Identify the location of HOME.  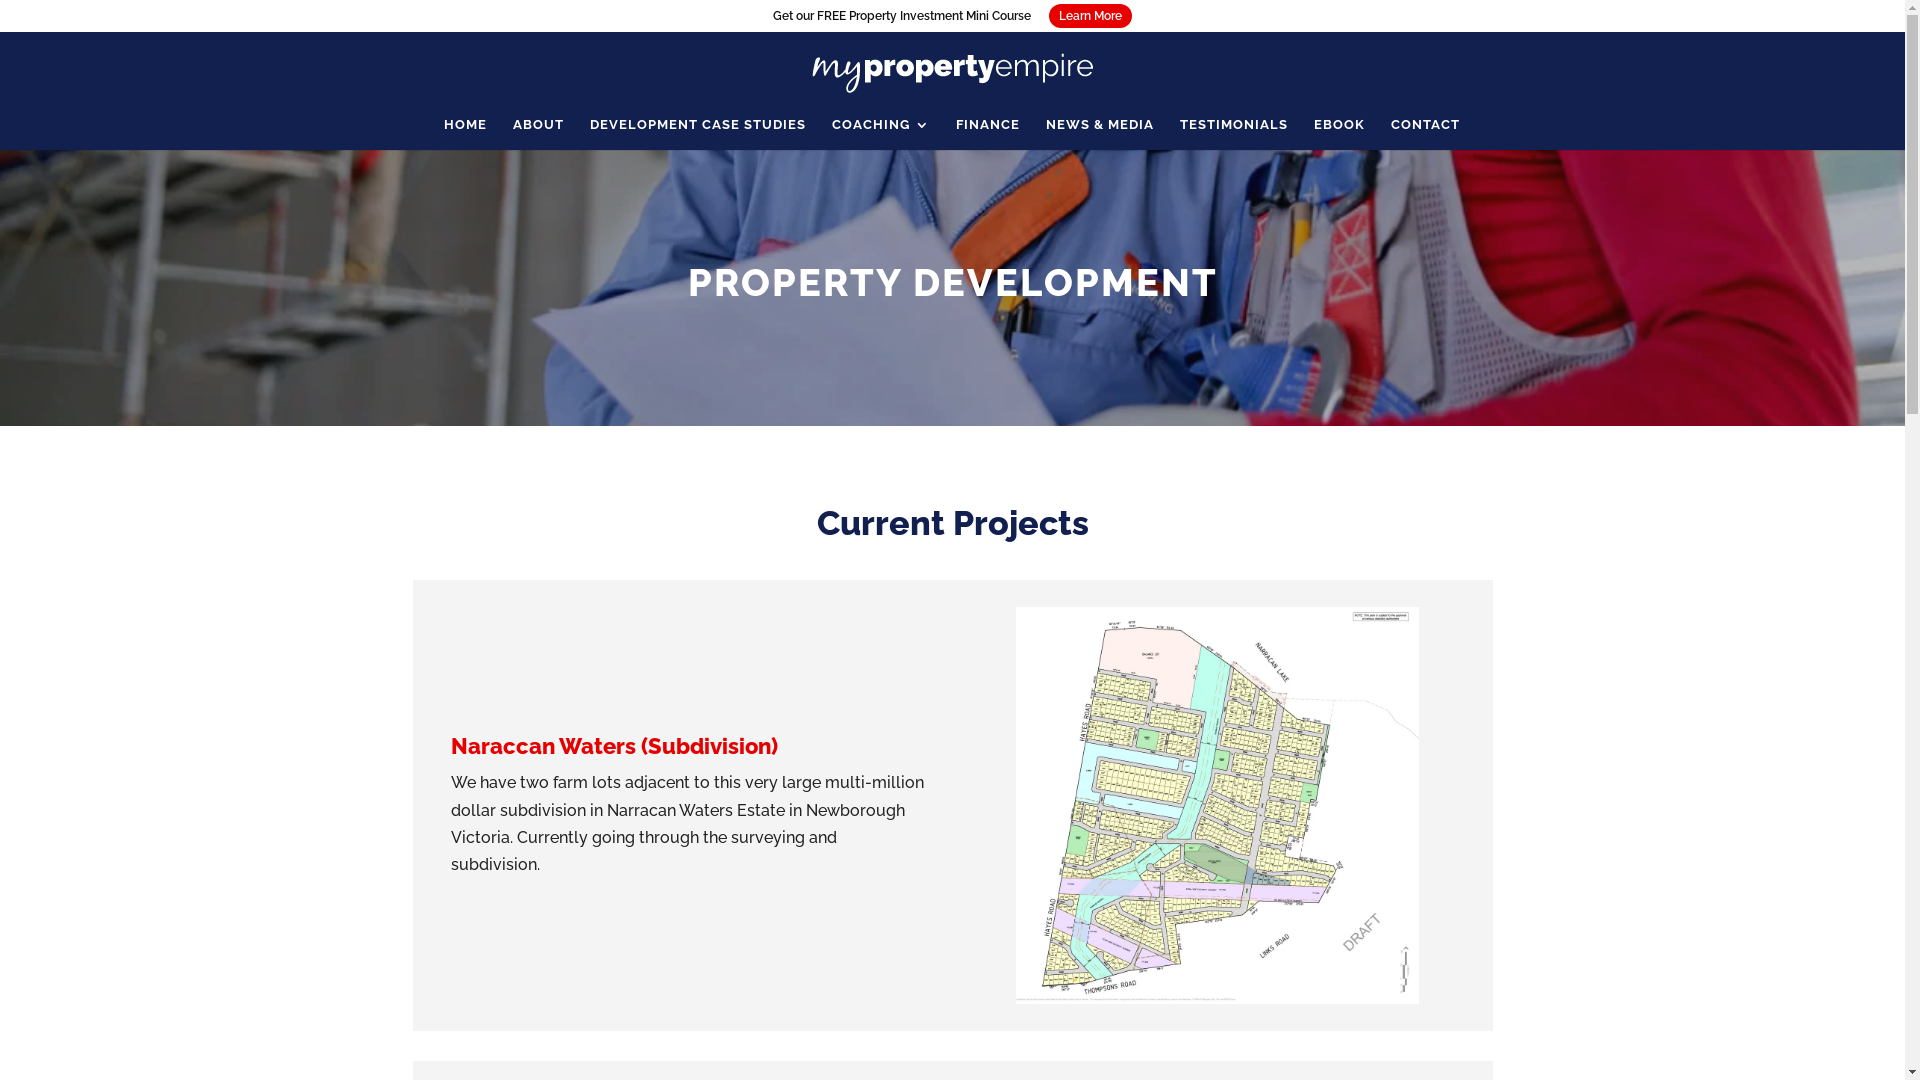
(466, 134).